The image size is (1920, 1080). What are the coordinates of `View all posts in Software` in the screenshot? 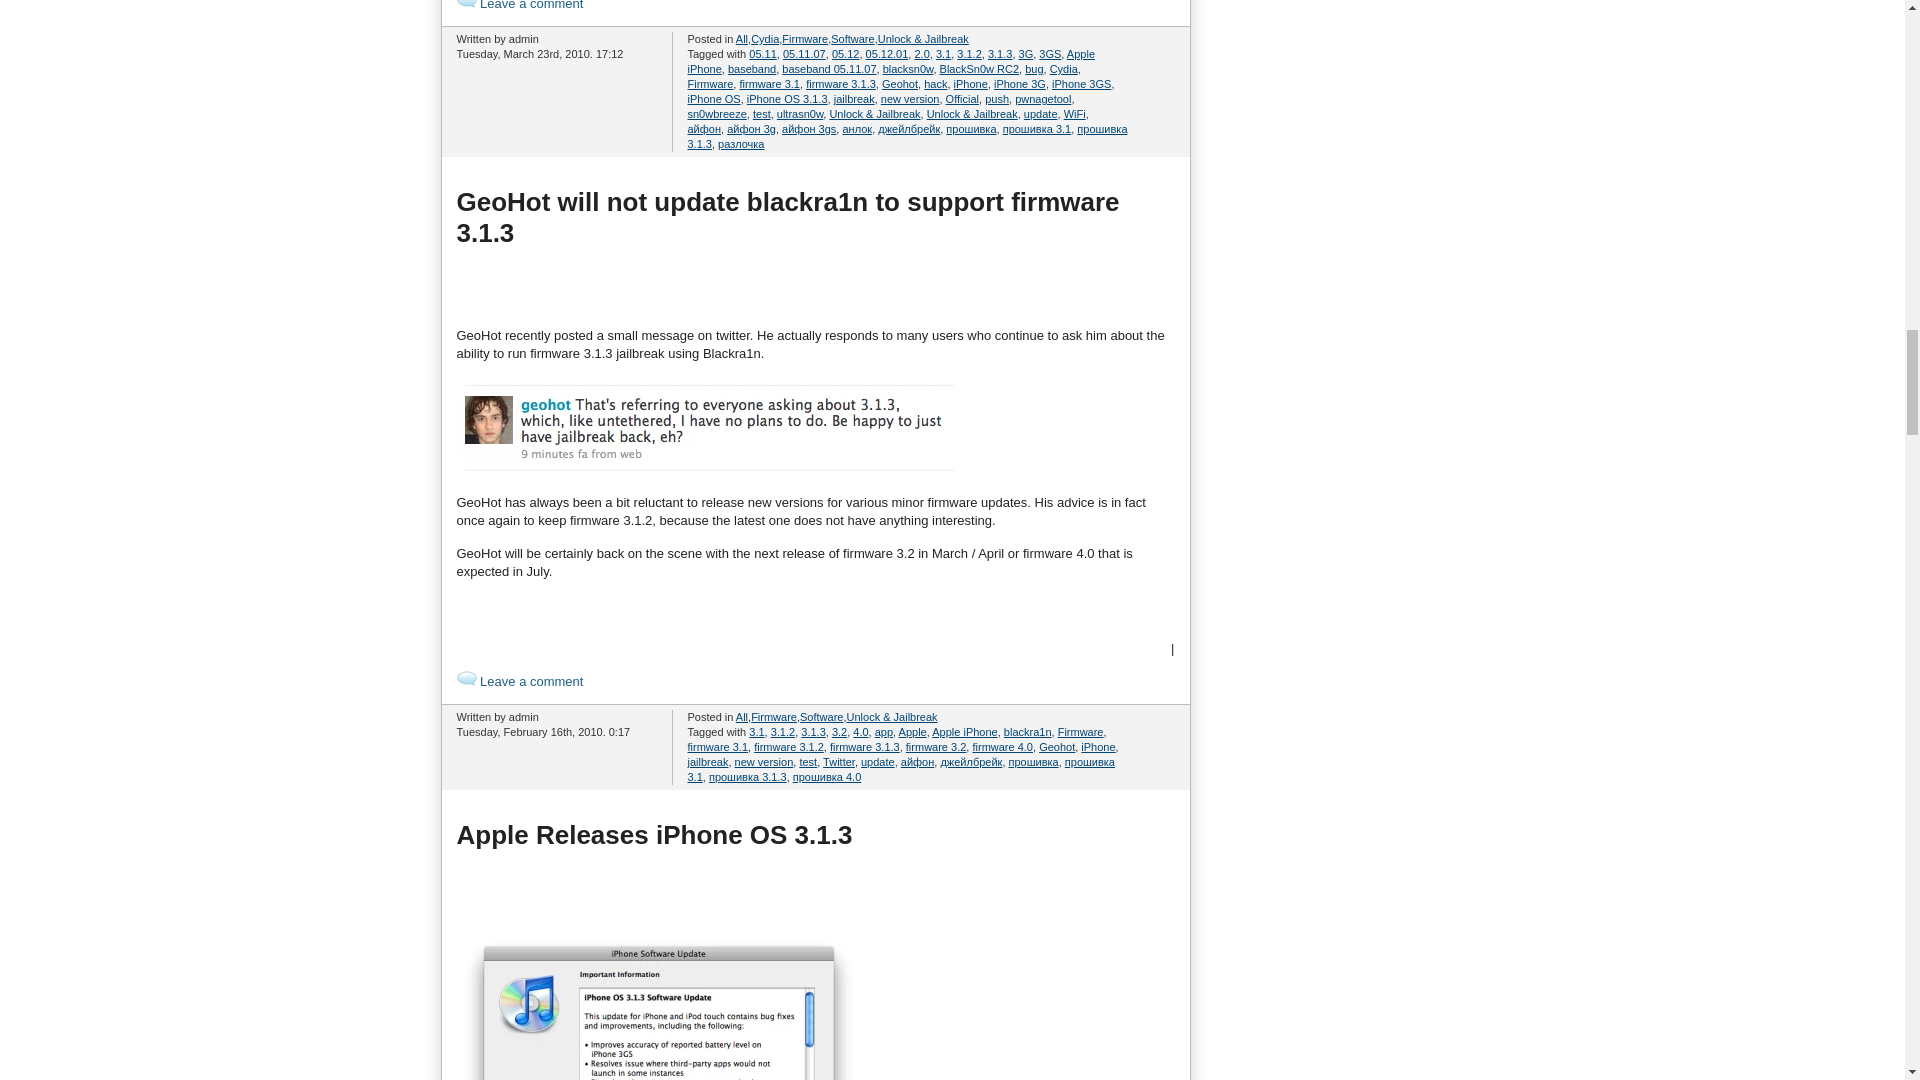 It's located at (852, 39).